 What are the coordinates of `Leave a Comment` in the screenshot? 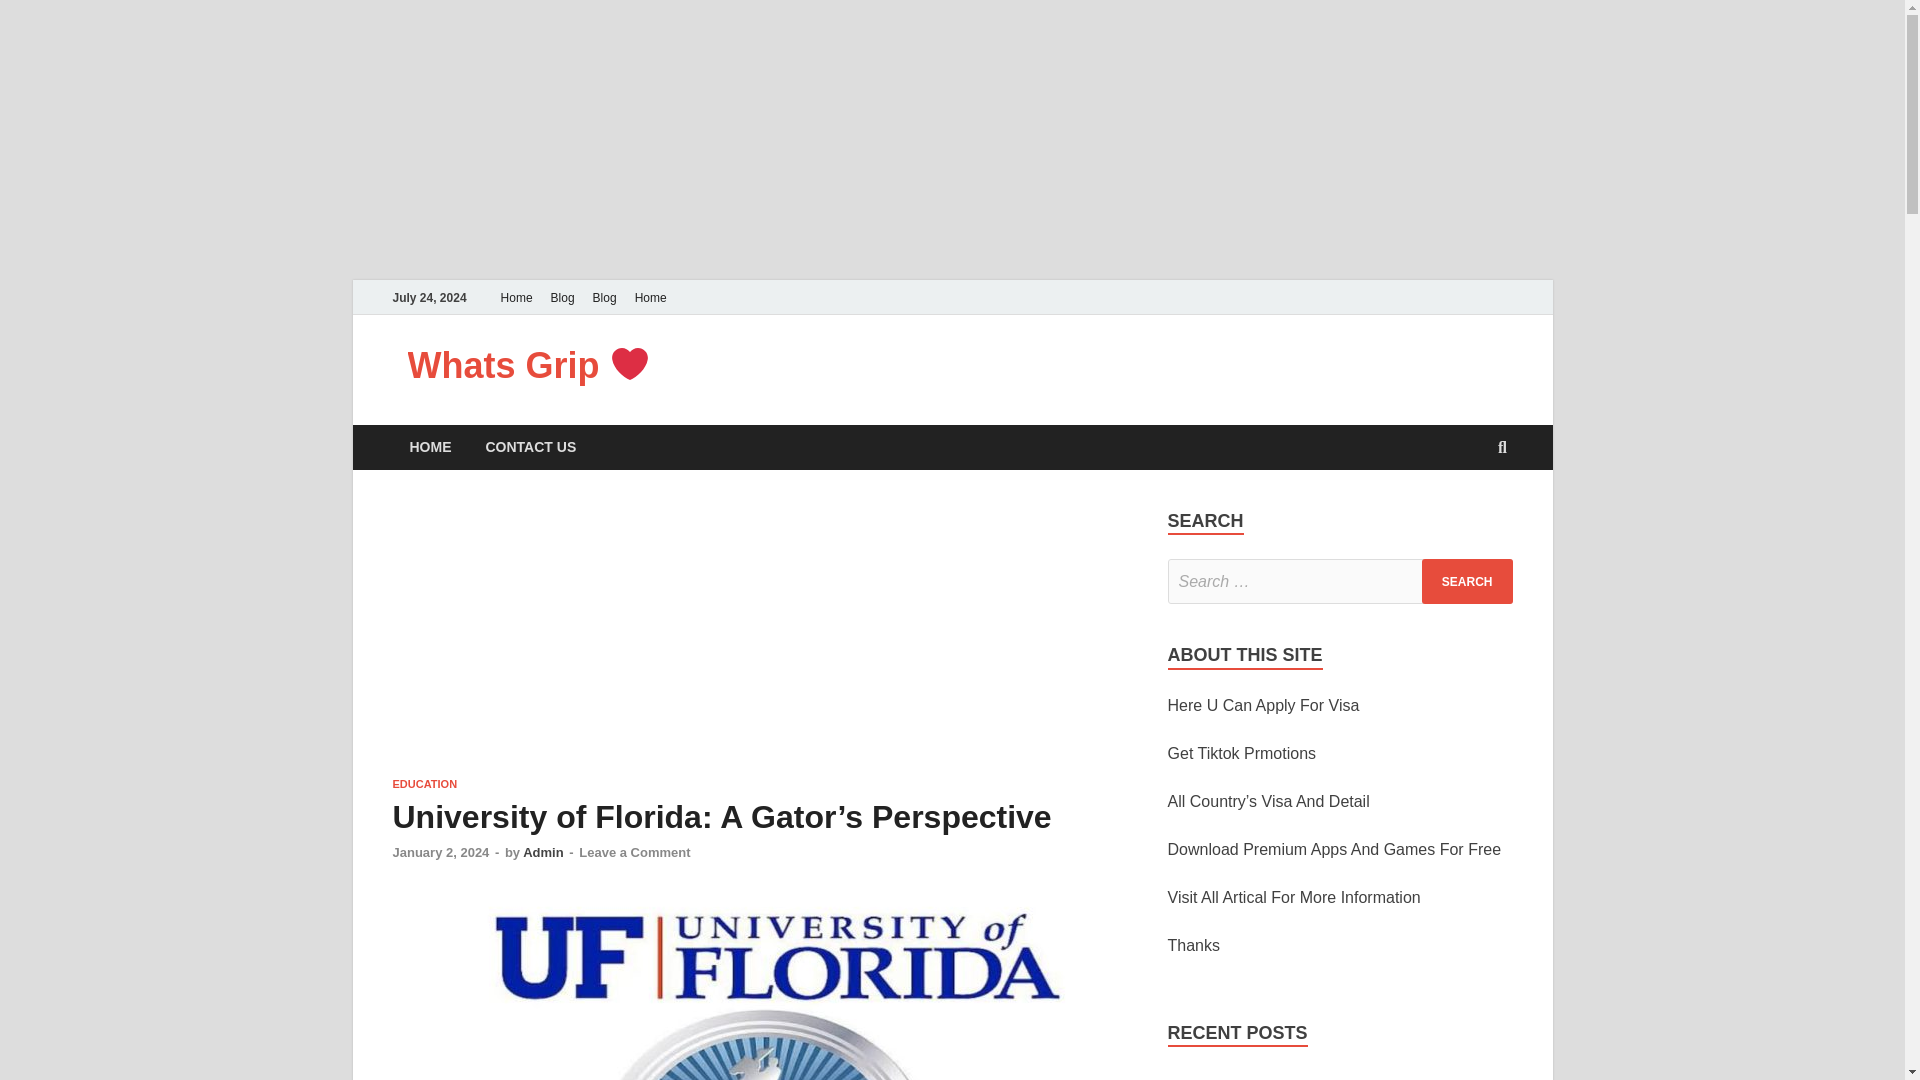 It's located at (634, 852).